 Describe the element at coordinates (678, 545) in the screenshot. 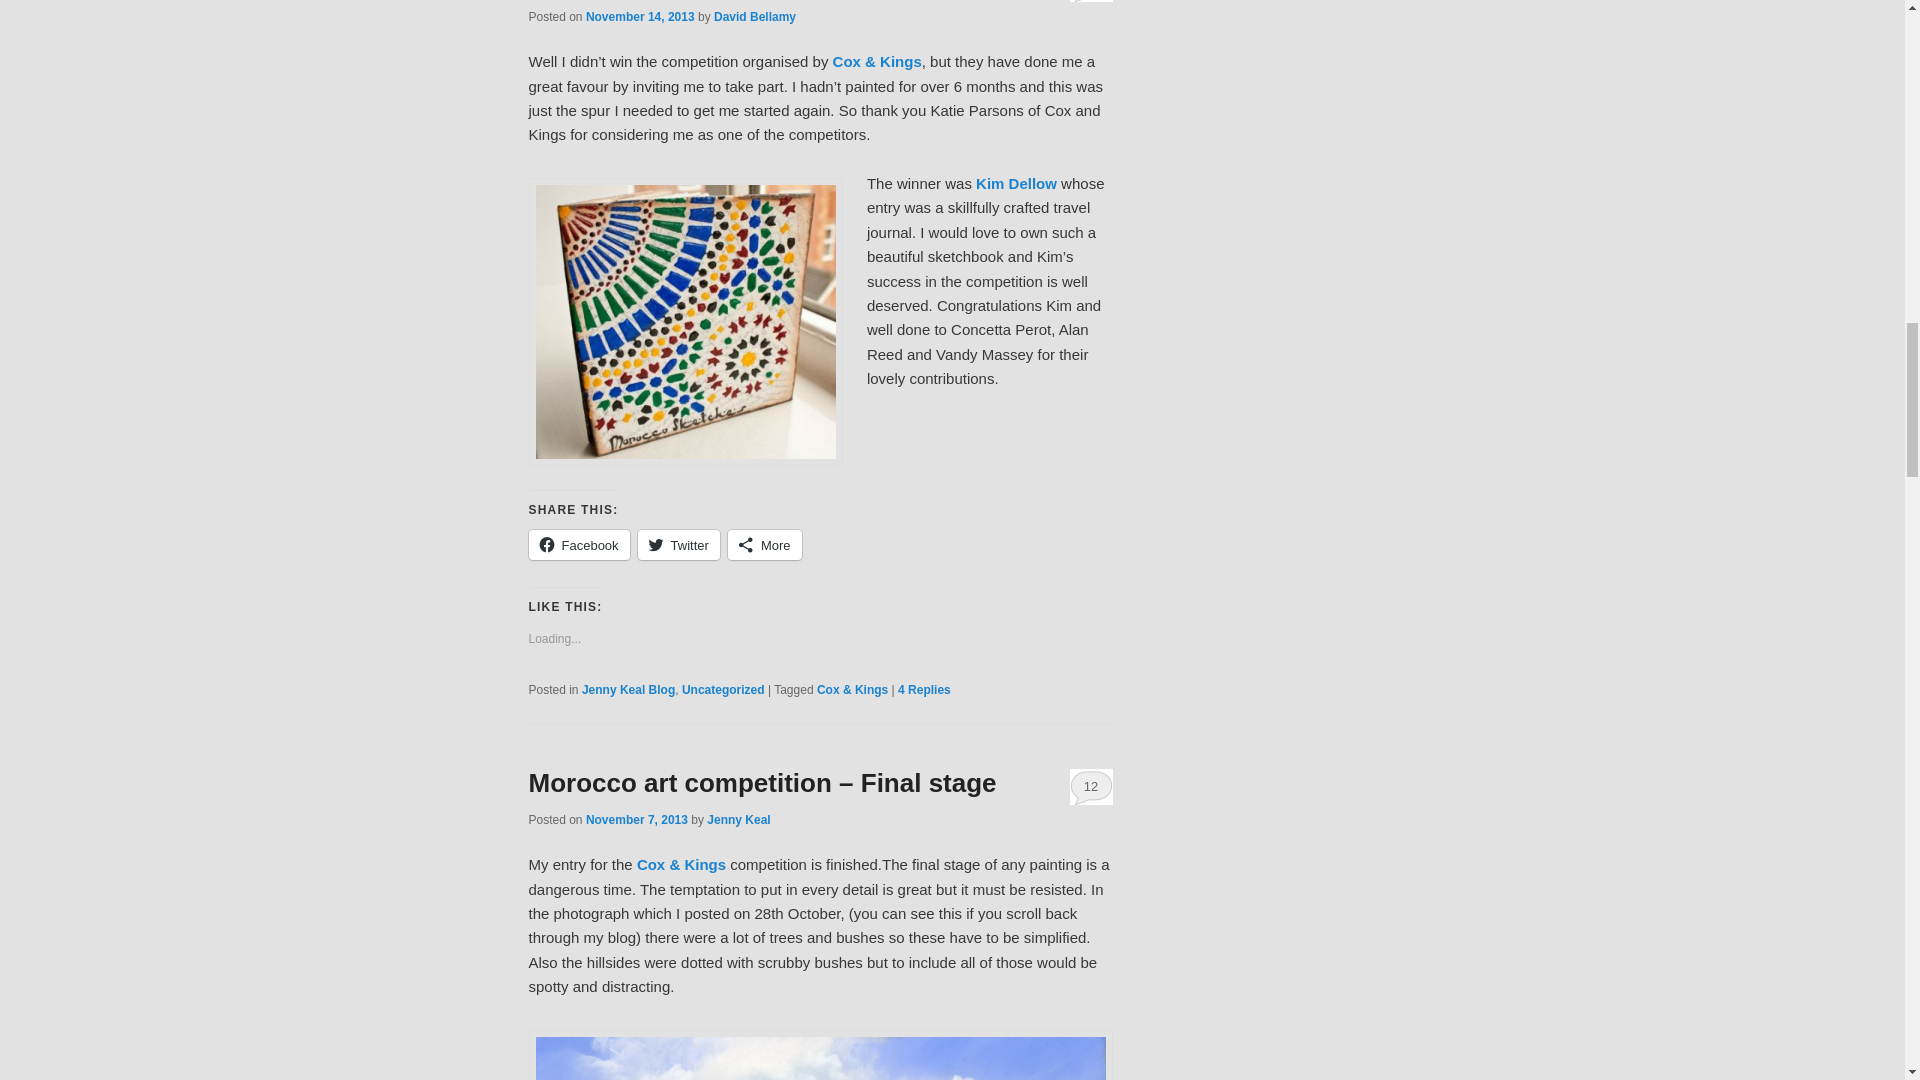

I see `Click to share on Twitter` at that location.